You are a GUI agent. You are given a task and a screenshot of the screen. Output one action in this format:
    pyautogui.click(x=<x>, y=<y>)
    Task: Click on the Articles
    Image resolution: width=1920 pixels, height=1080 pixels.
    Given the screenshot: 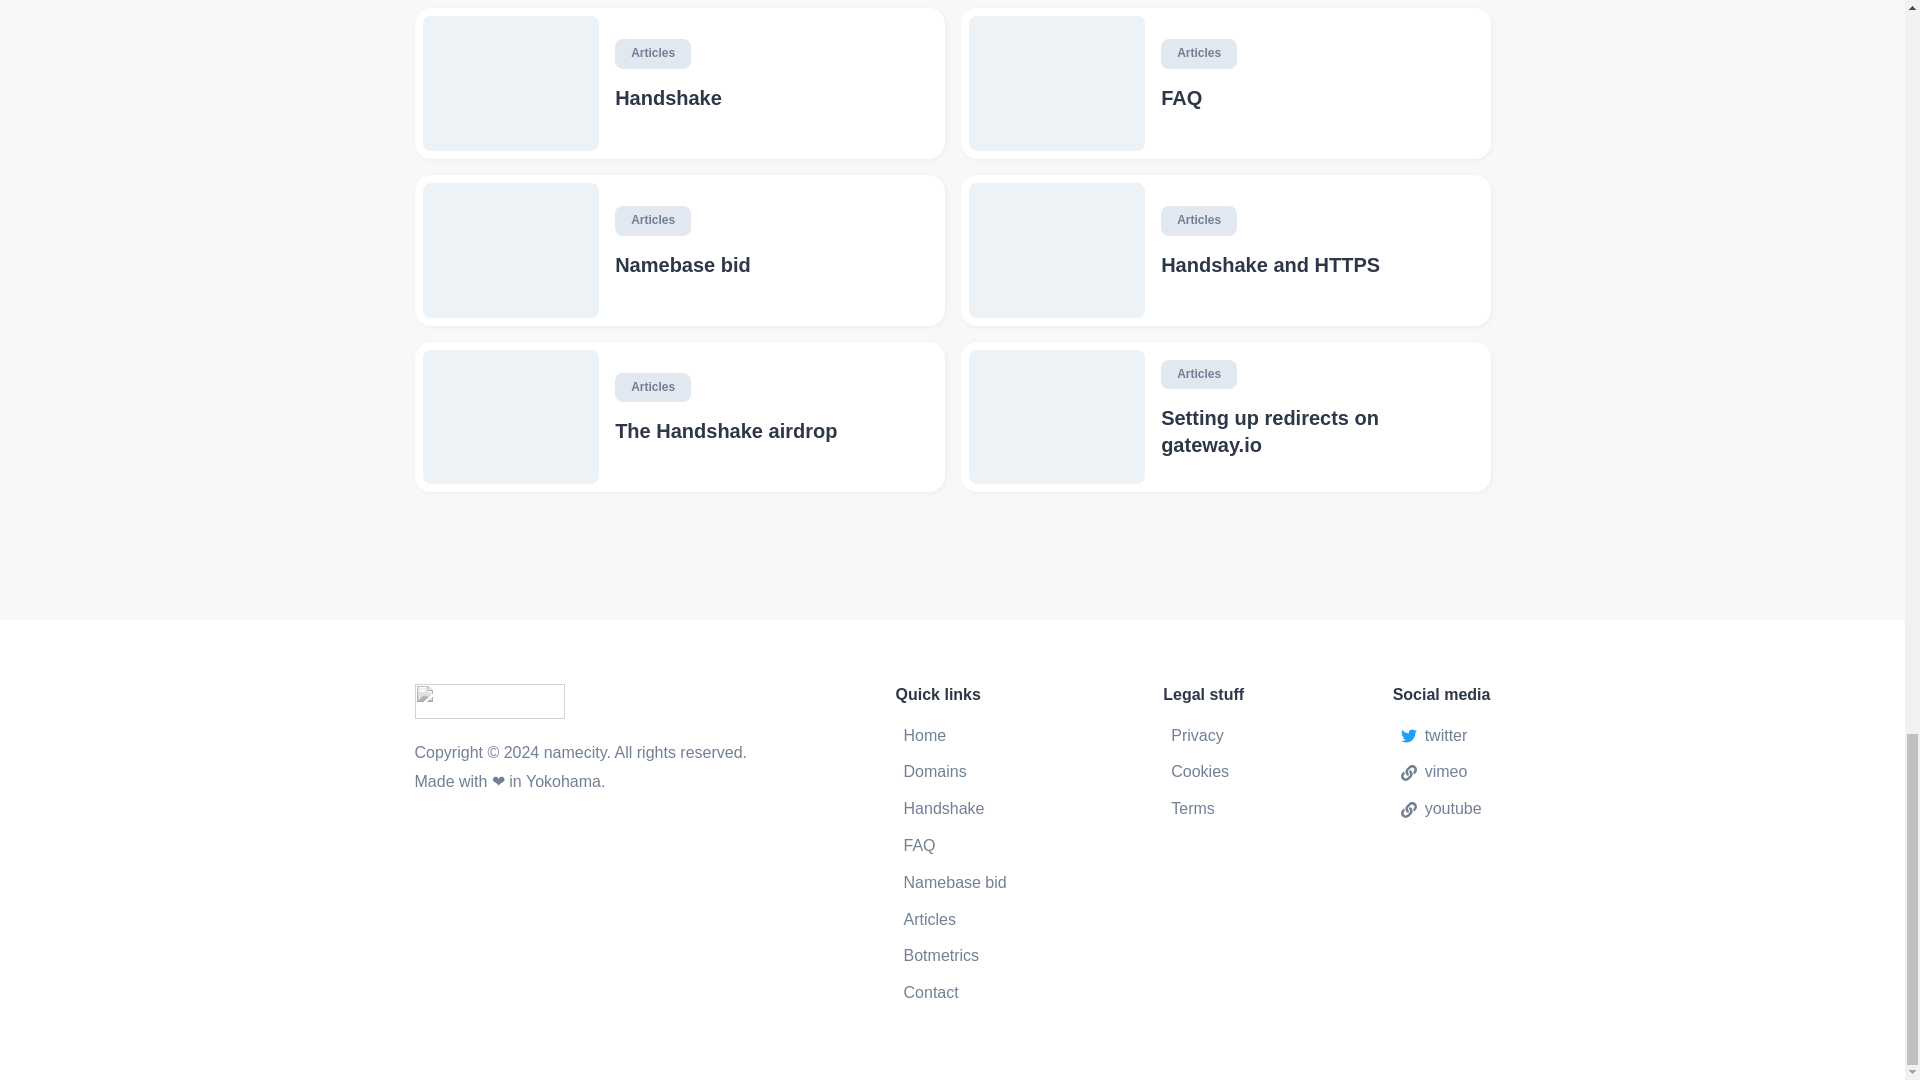 What is the action you would take?
    pyautogui.click(x=652, y=387)
    